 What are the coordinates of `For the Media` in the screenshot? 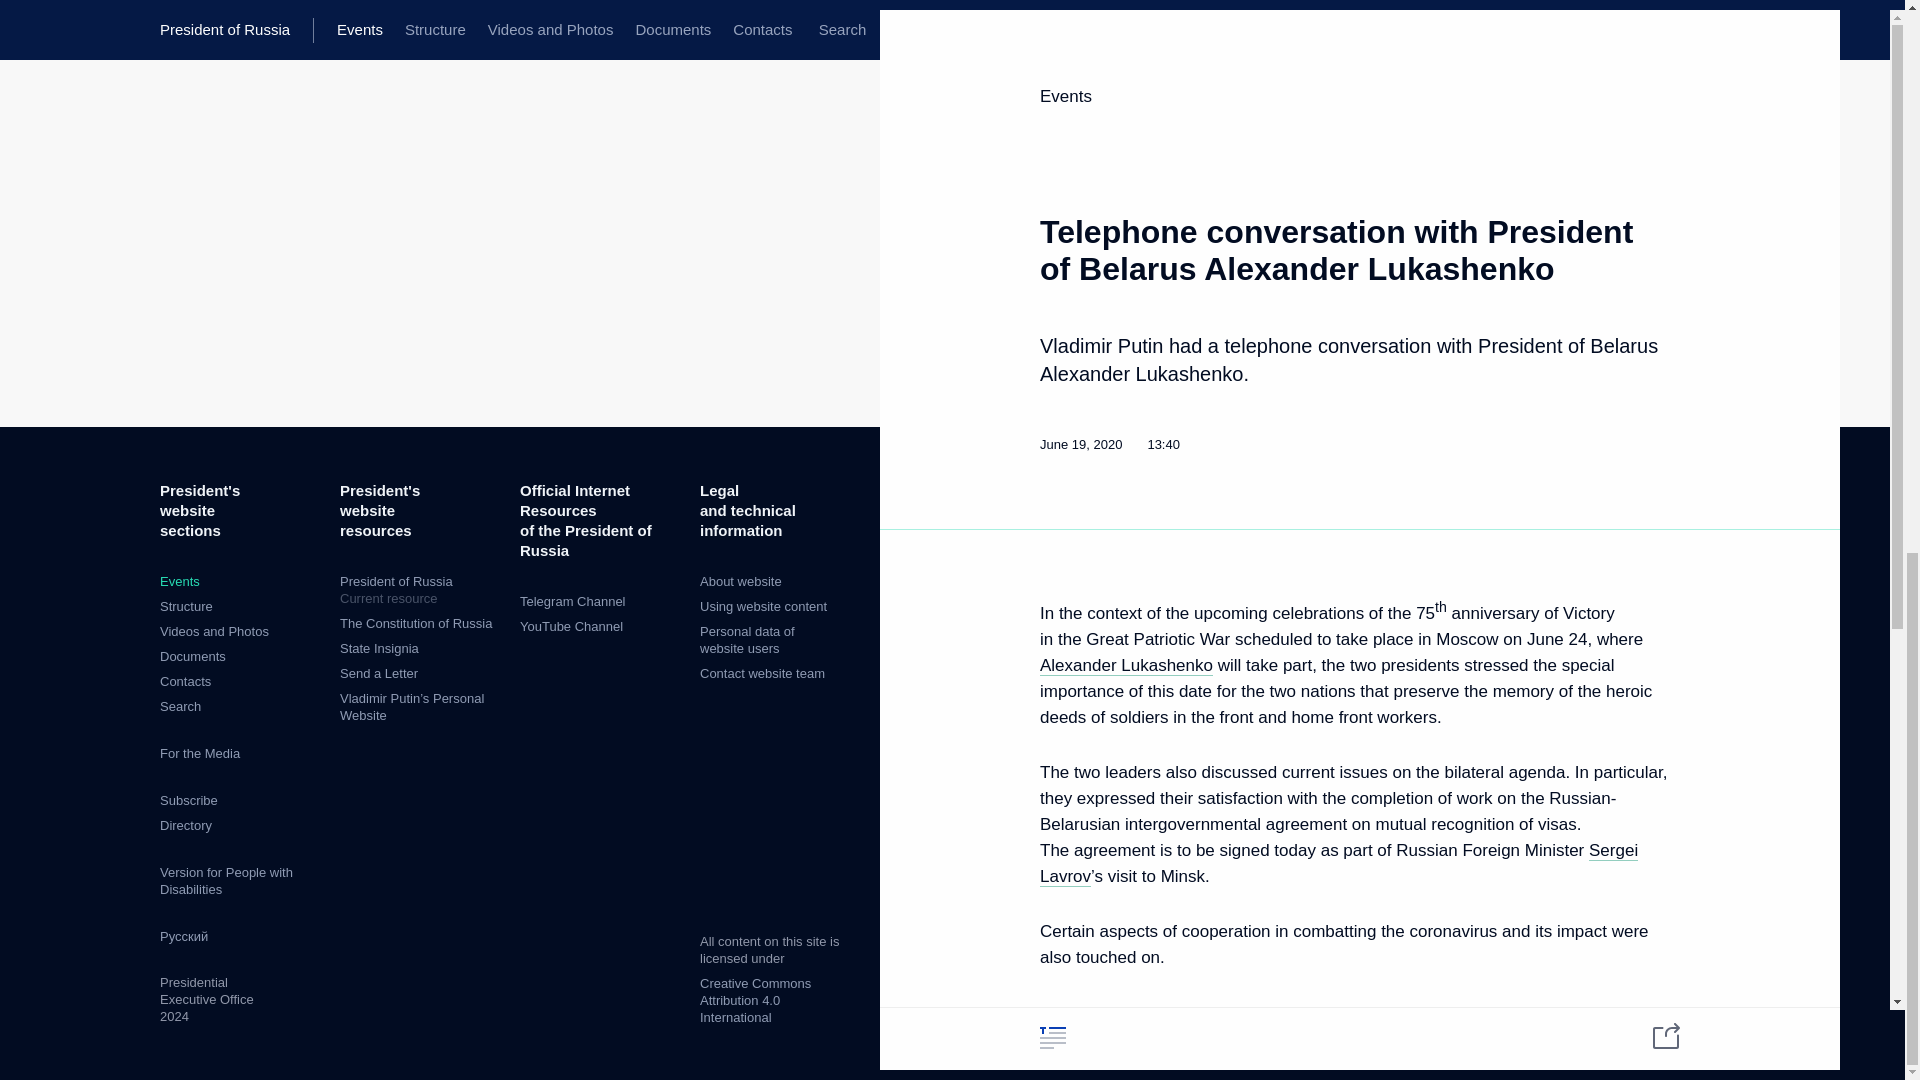 It's located at (200, 754).